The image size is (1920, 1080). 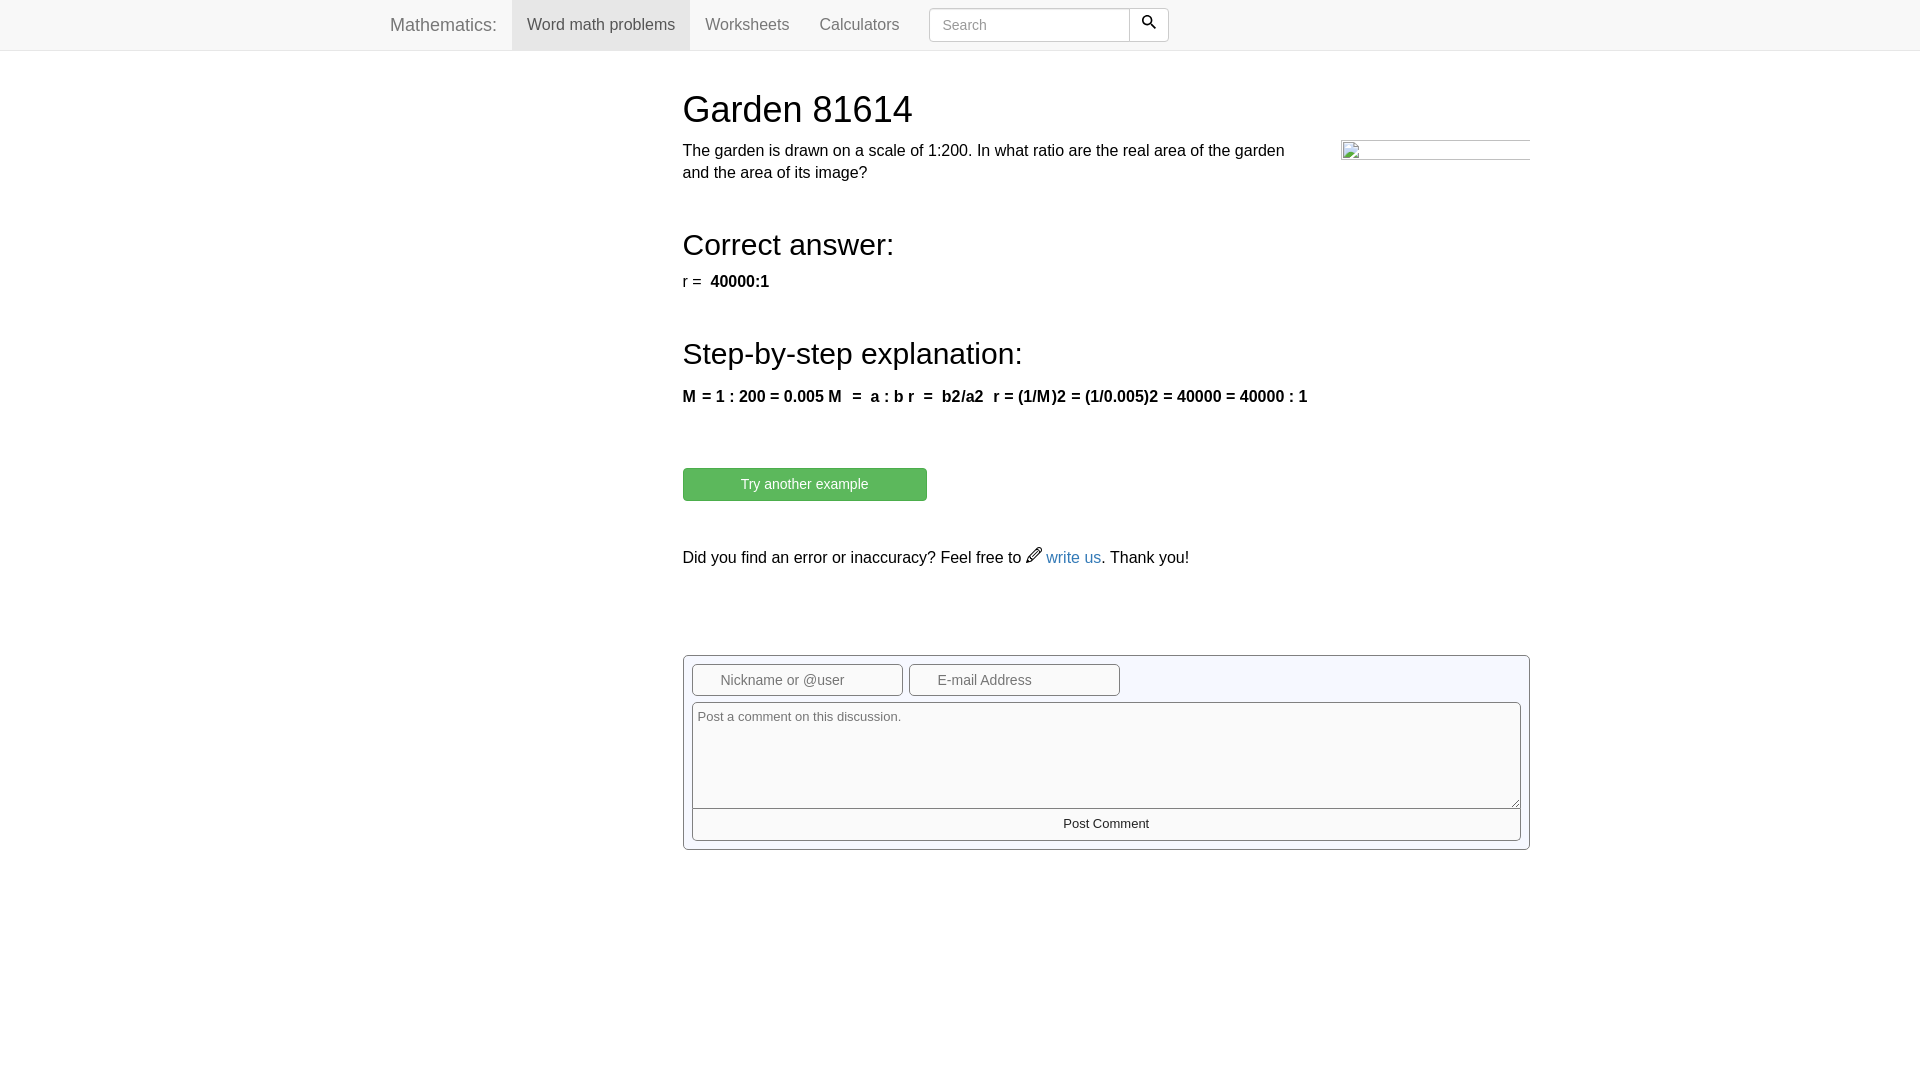 What do you see at coordinates (858, 24) in the screenshot?
I see `Calculators` at bounding box center [858, 24].